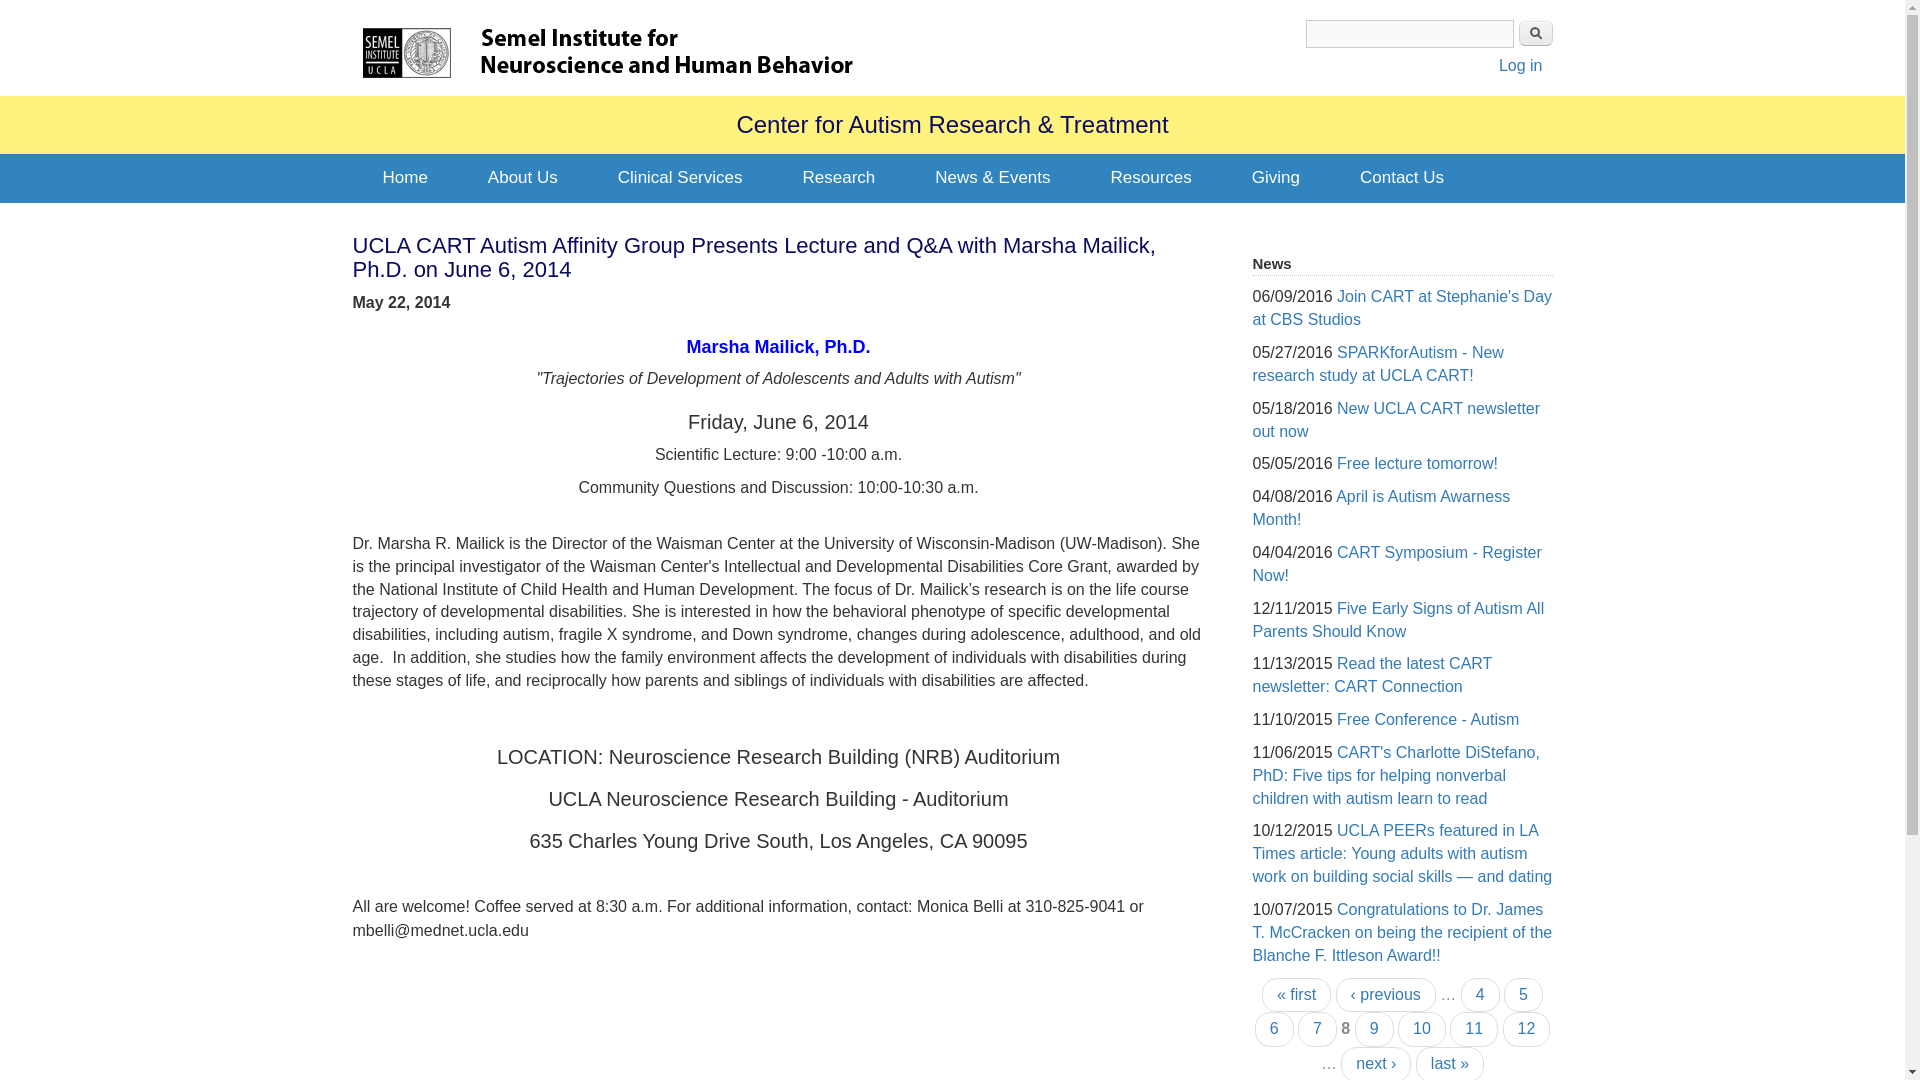  Describe the element at coordinates (1386, 996) in the screenshot. I see `Go to previous page` at that location.